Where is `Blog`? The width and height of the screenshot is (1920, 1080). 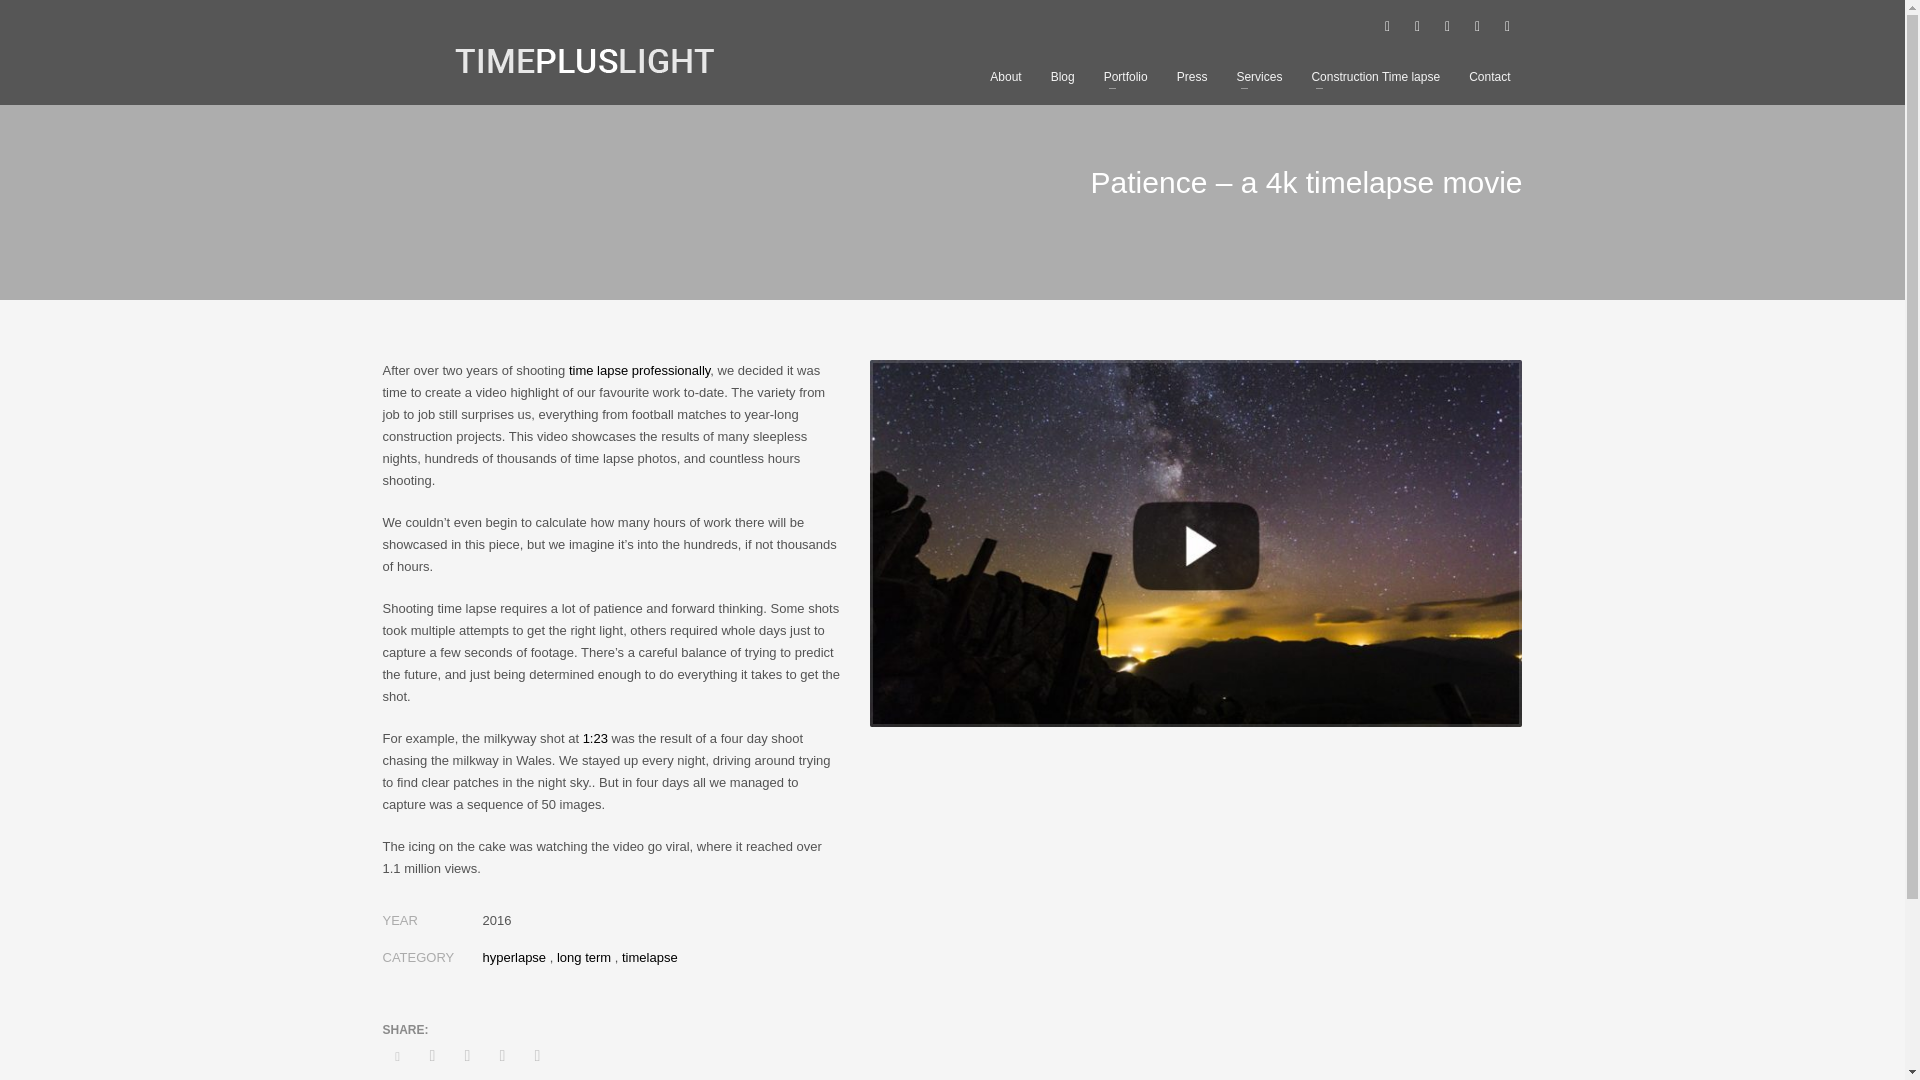
Blog is located at coordinates (1062, 76).